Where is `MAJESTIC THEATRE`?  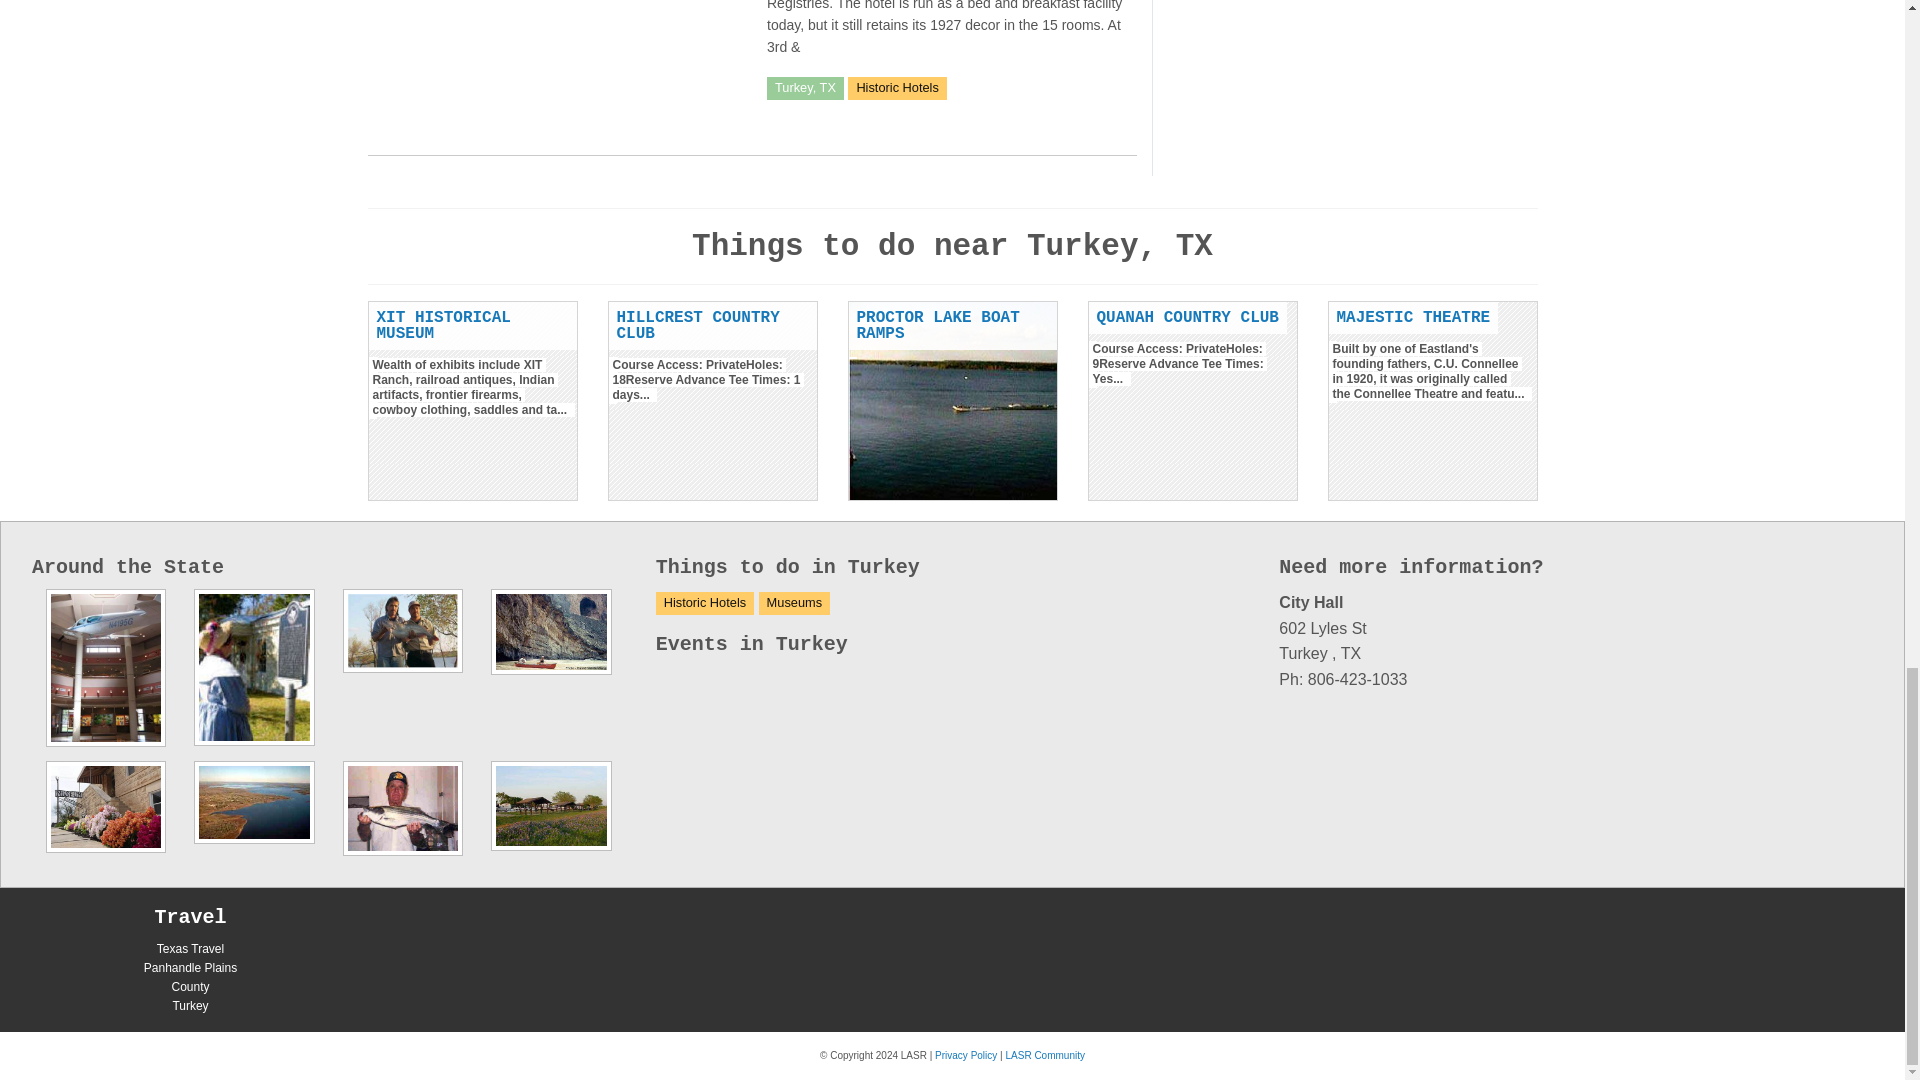
MAJESTIC THEATRE is located at coordinates (1412, 318).